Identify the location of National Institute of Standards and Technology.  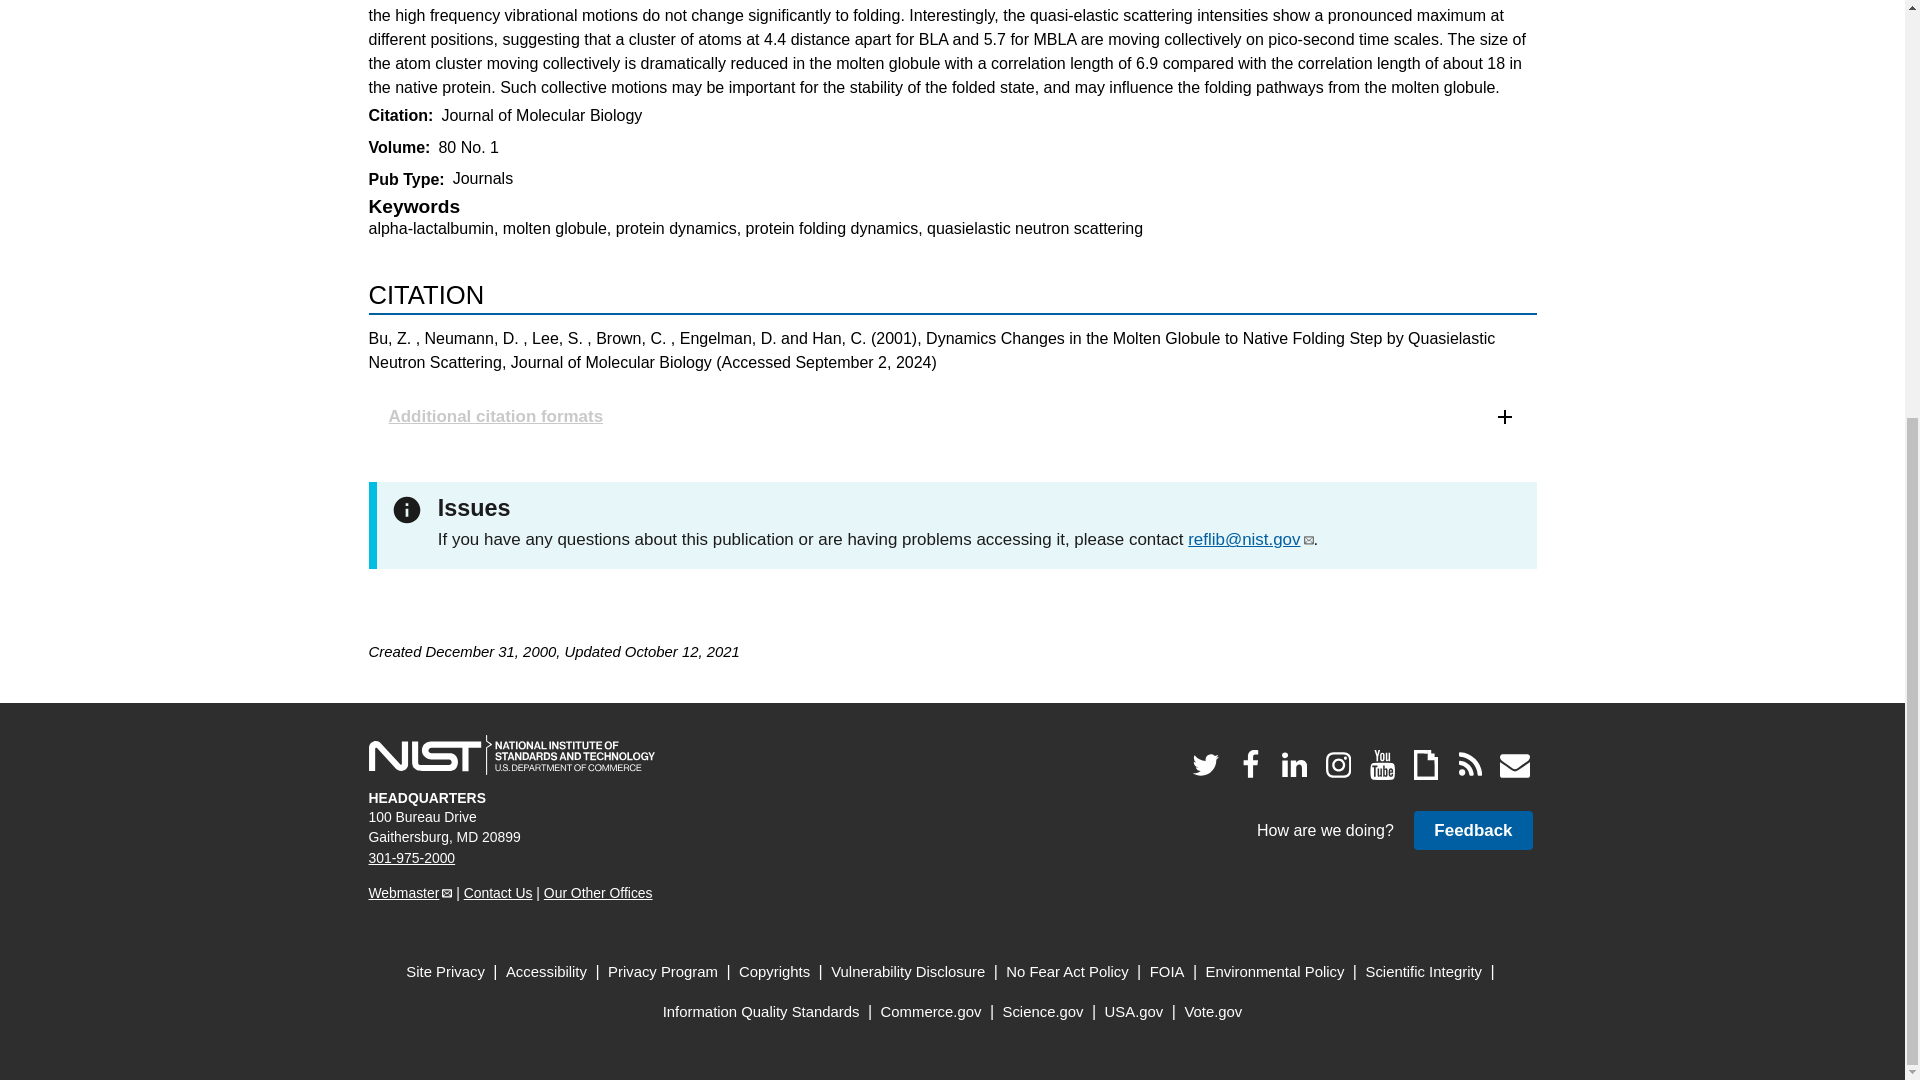
(511, 755).